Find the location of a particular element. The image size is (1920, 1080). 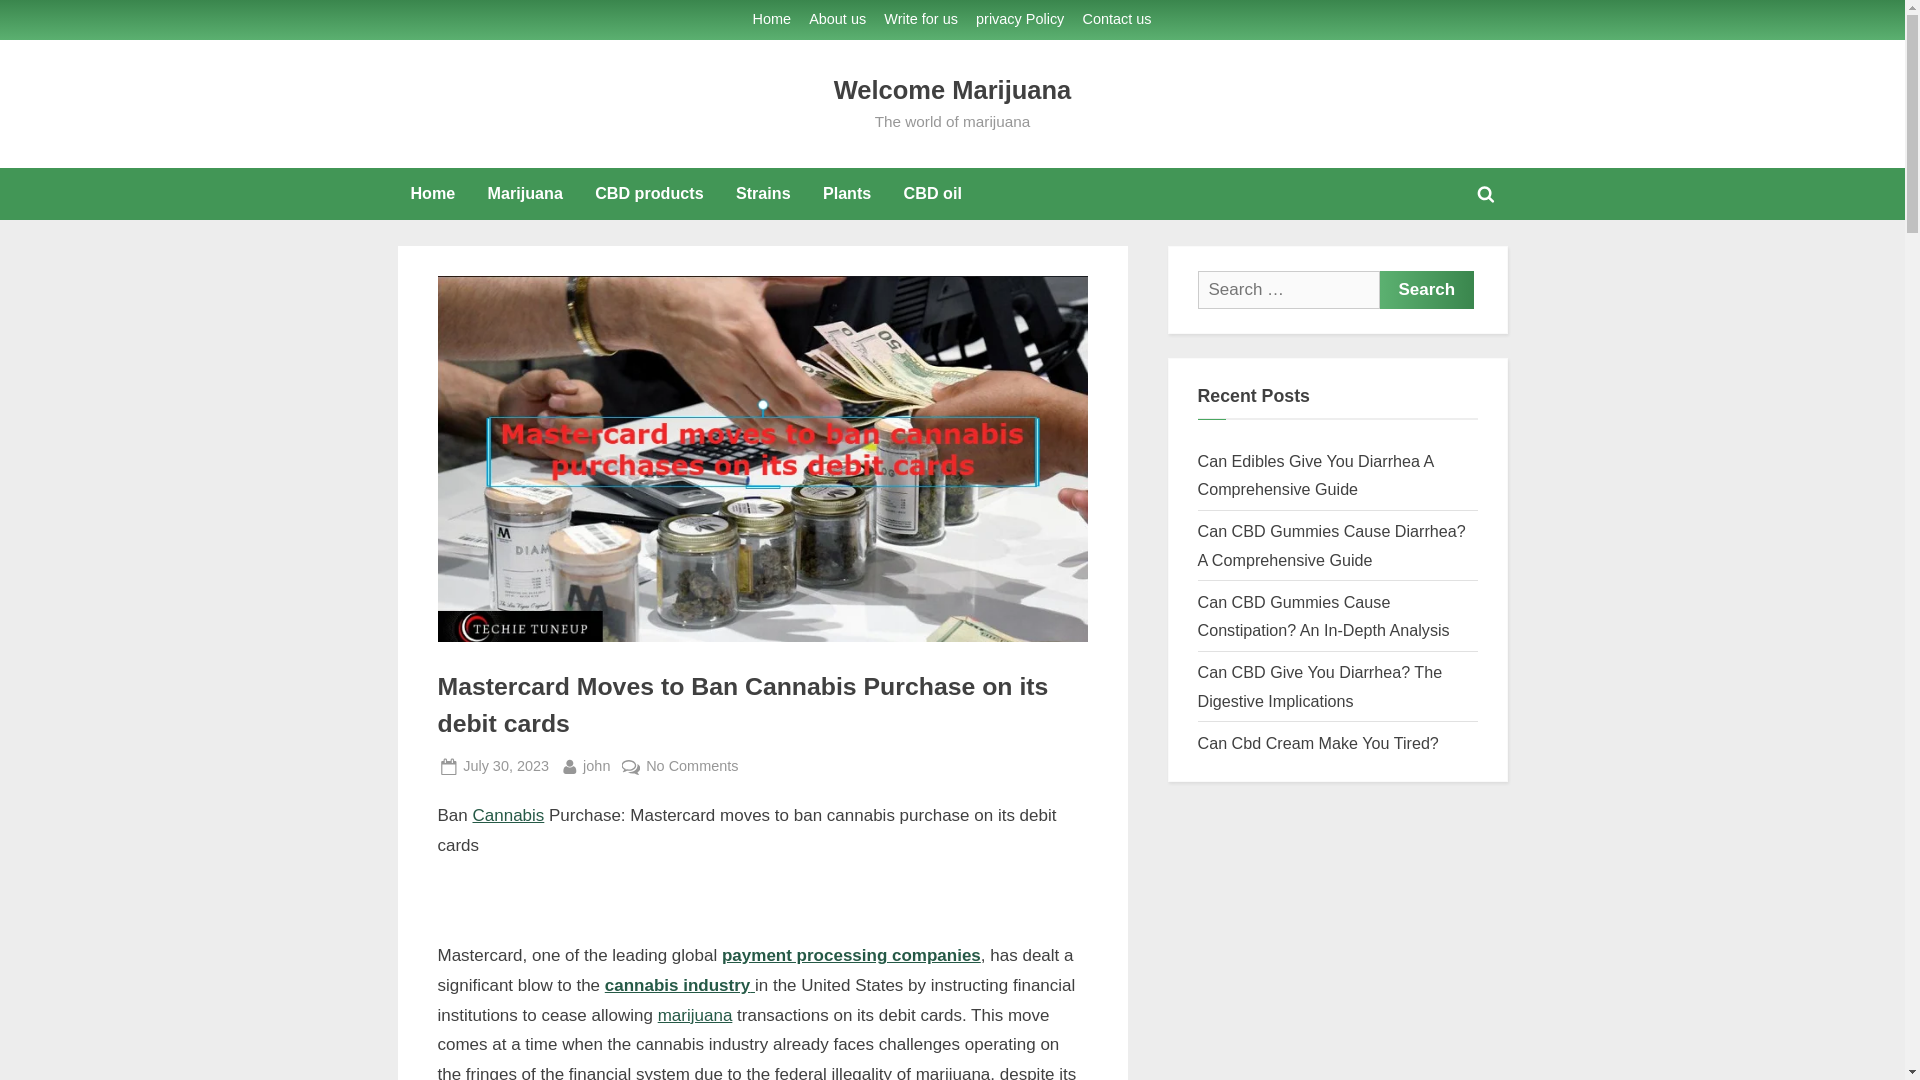

CBD oil is located at coordinates (932, 194).